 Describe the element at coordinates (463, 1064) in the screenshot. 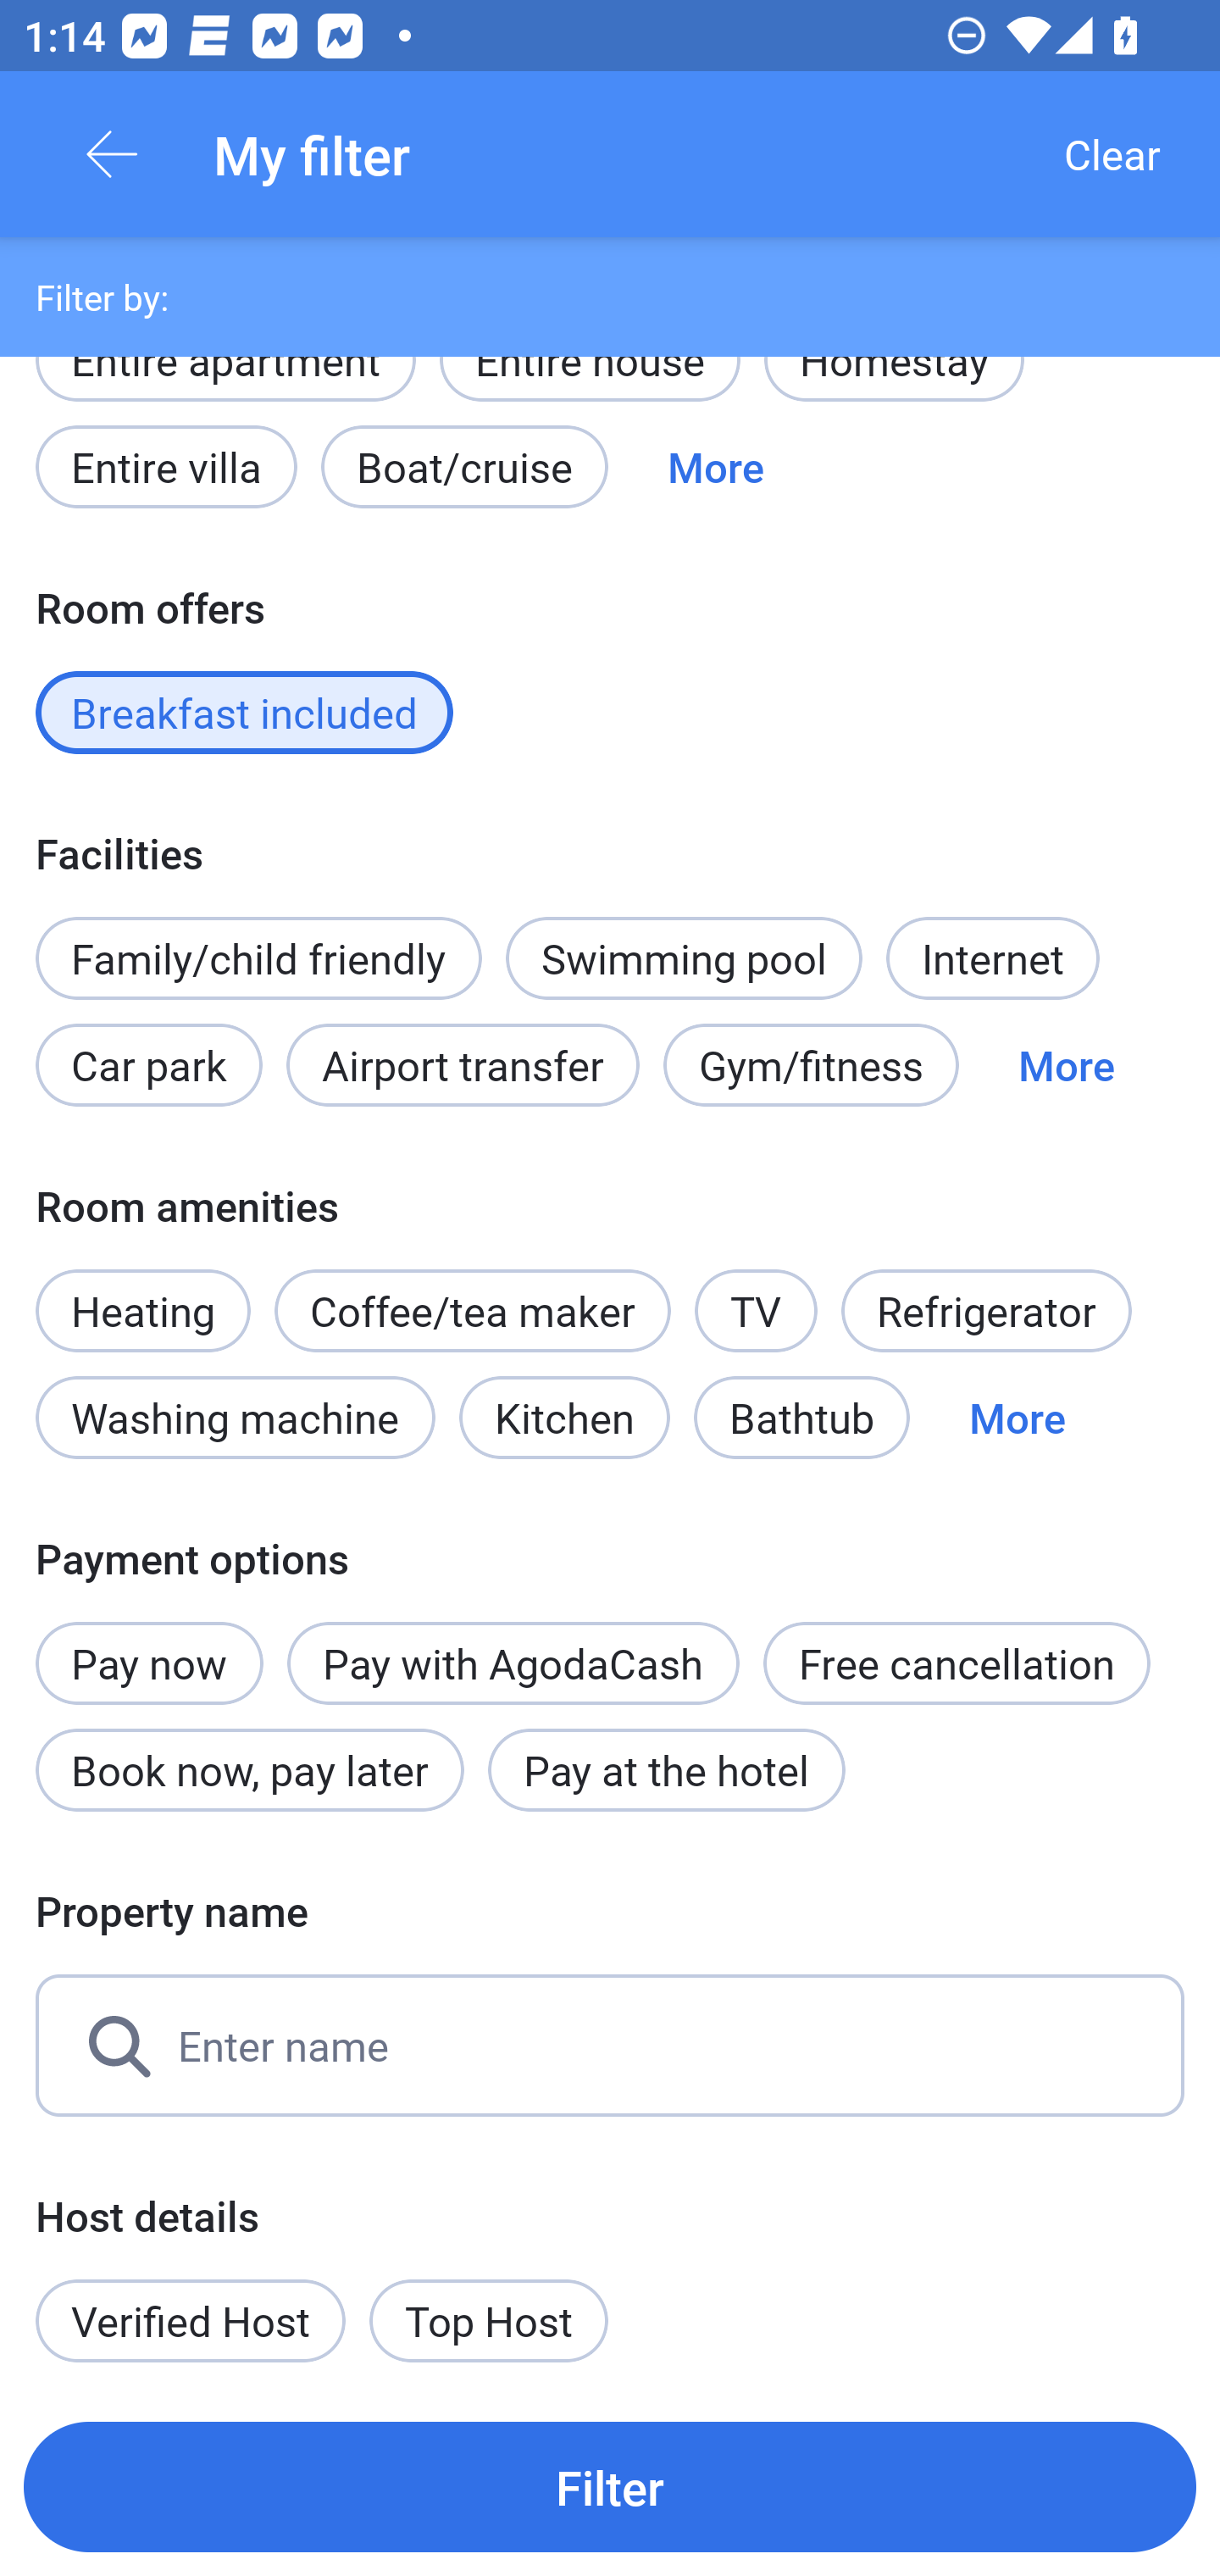

I see `Airport transfer` at that location.